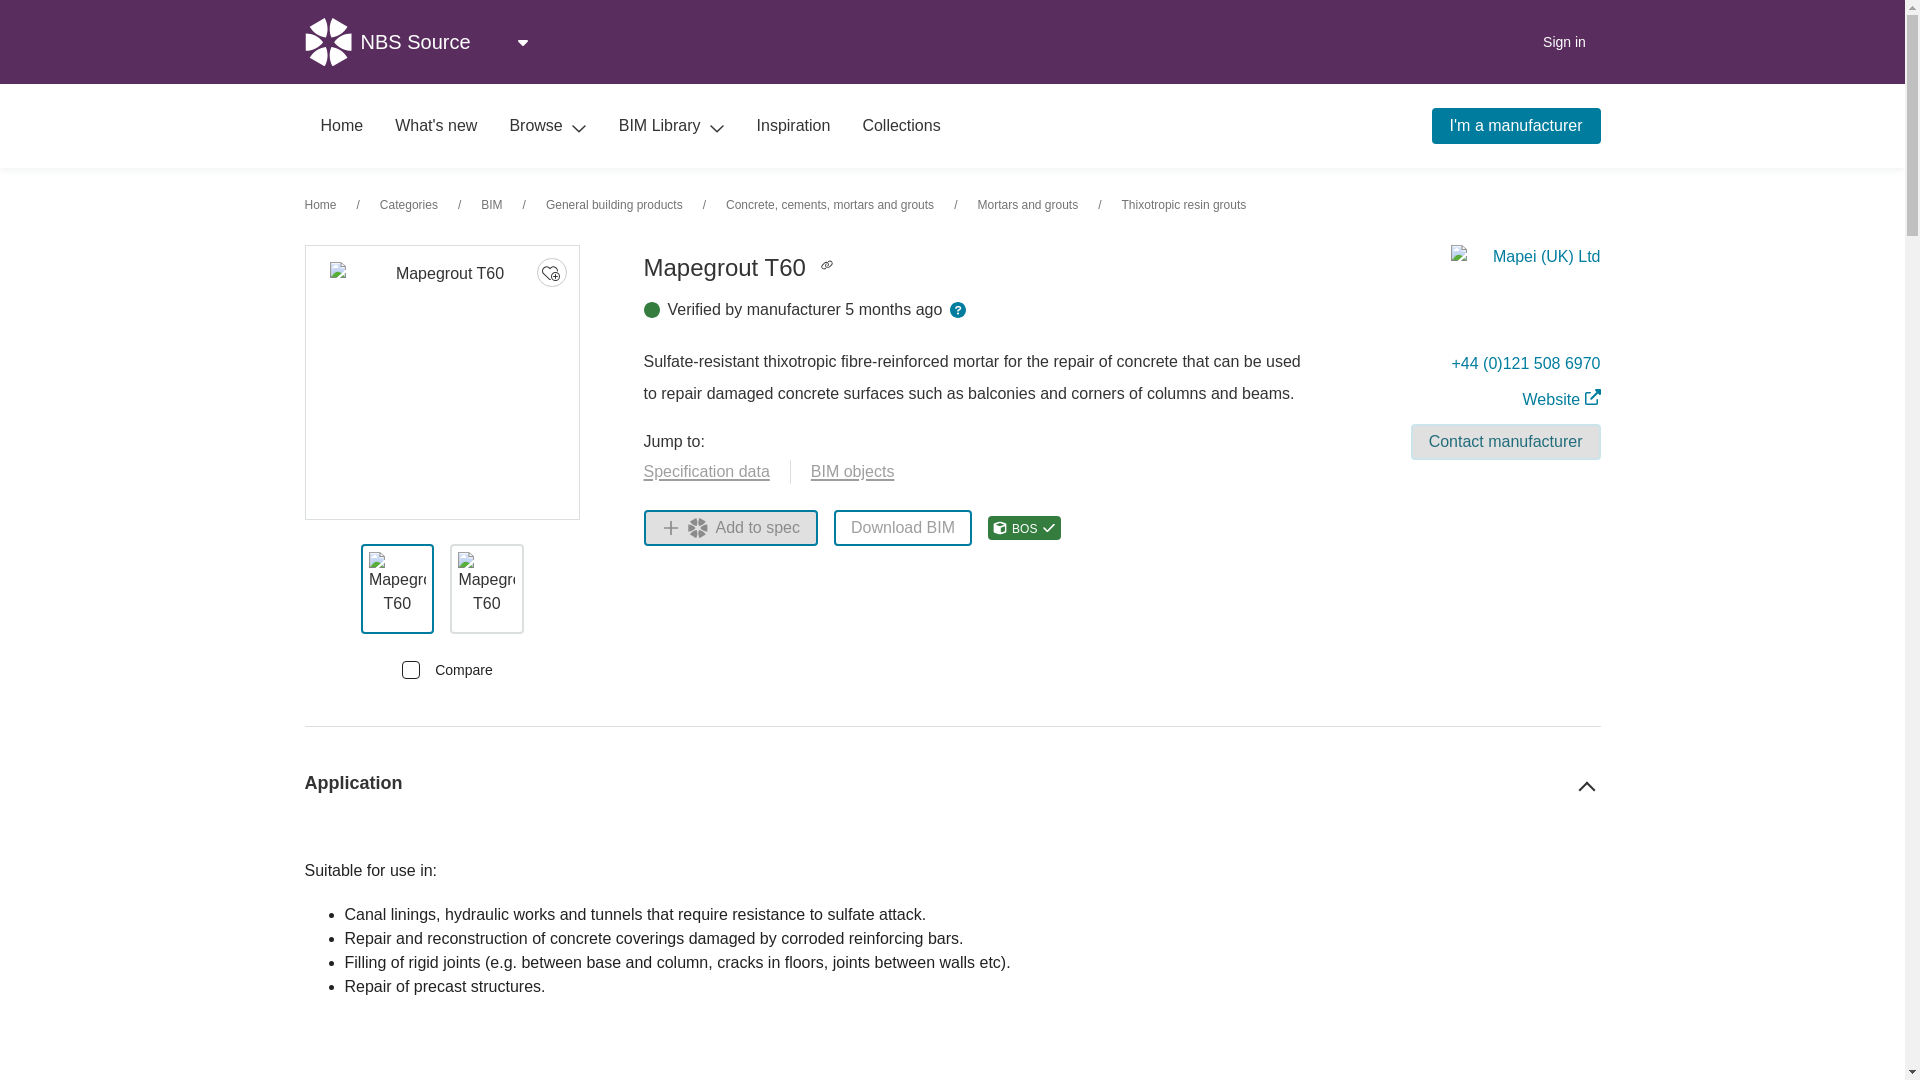  What do you see at coordinates (829, 205) in the screenshot?
I see `Concrete, cements, mortars and grouts` at bounding box center [829, 205].